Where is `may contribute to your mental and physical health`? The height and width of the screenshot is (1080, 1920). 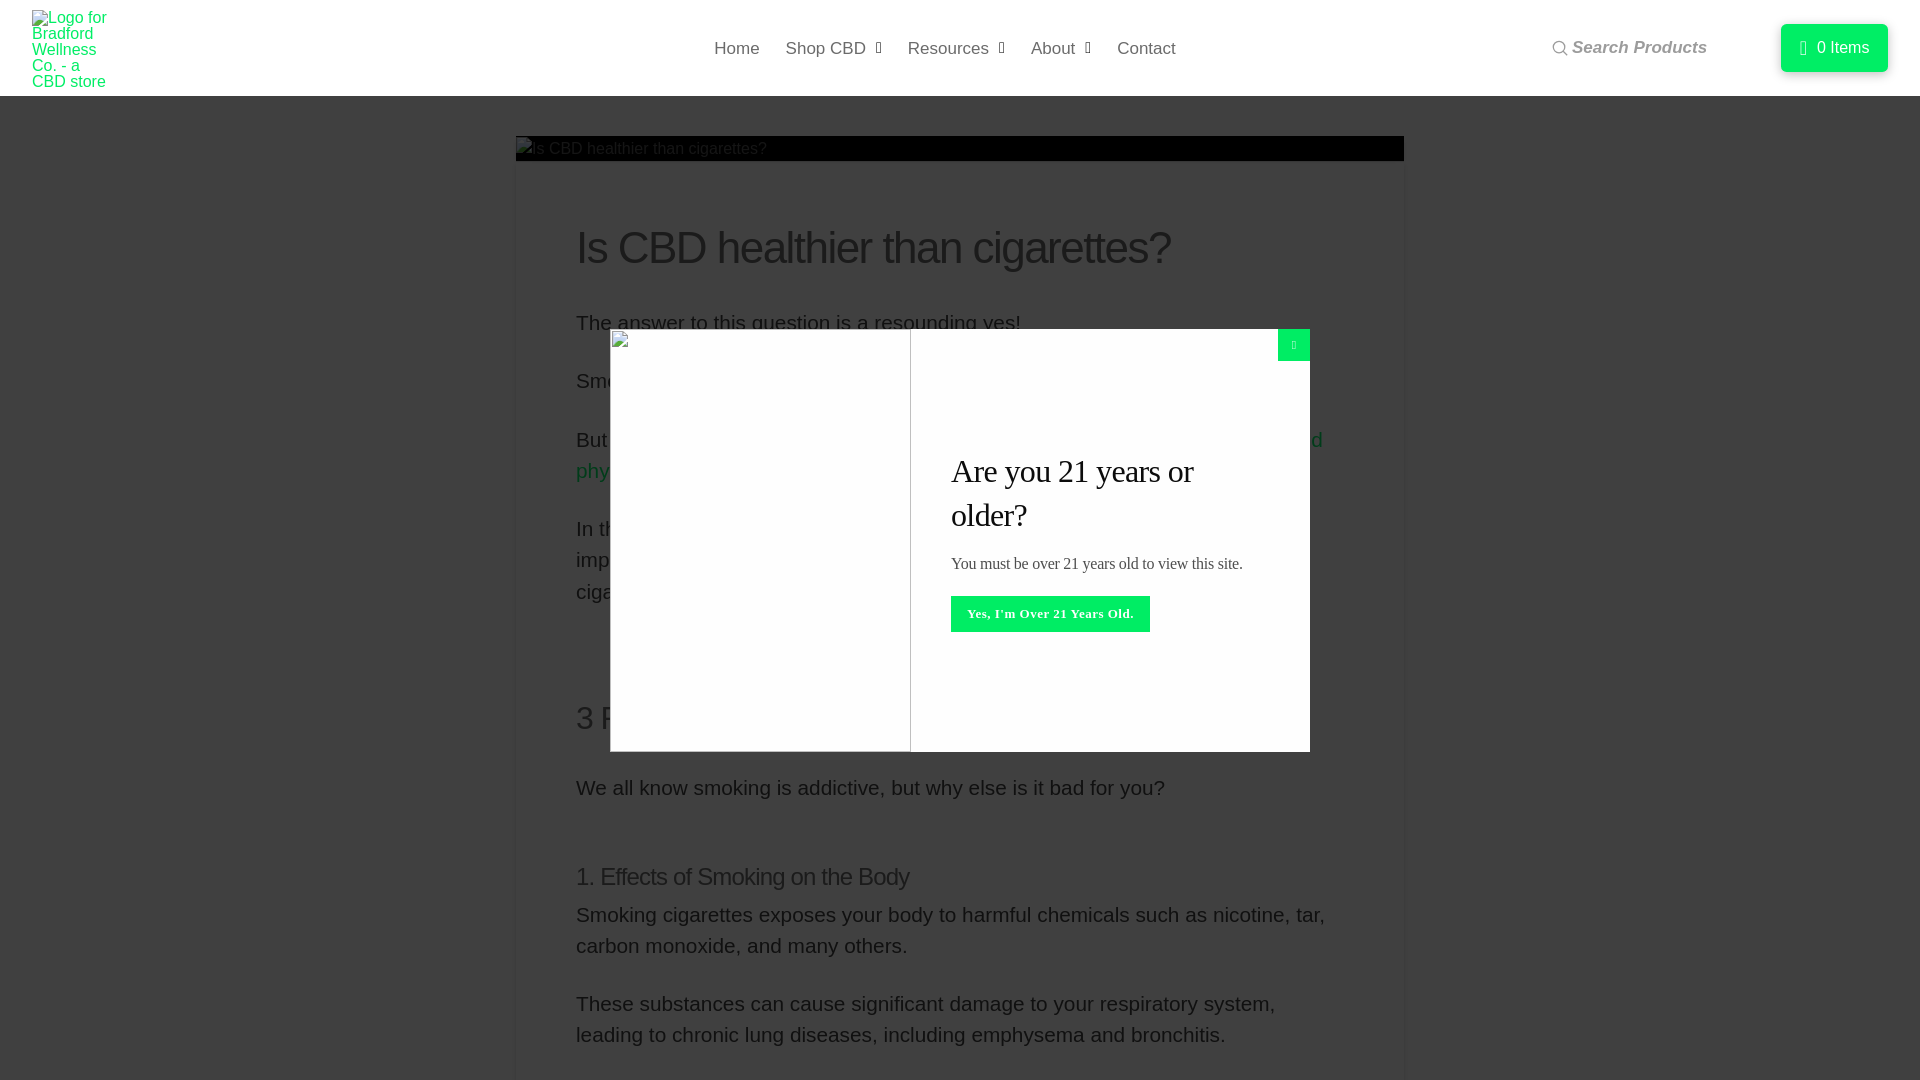
may contribute to your mental and physical health is located at coordinates (949, 454).